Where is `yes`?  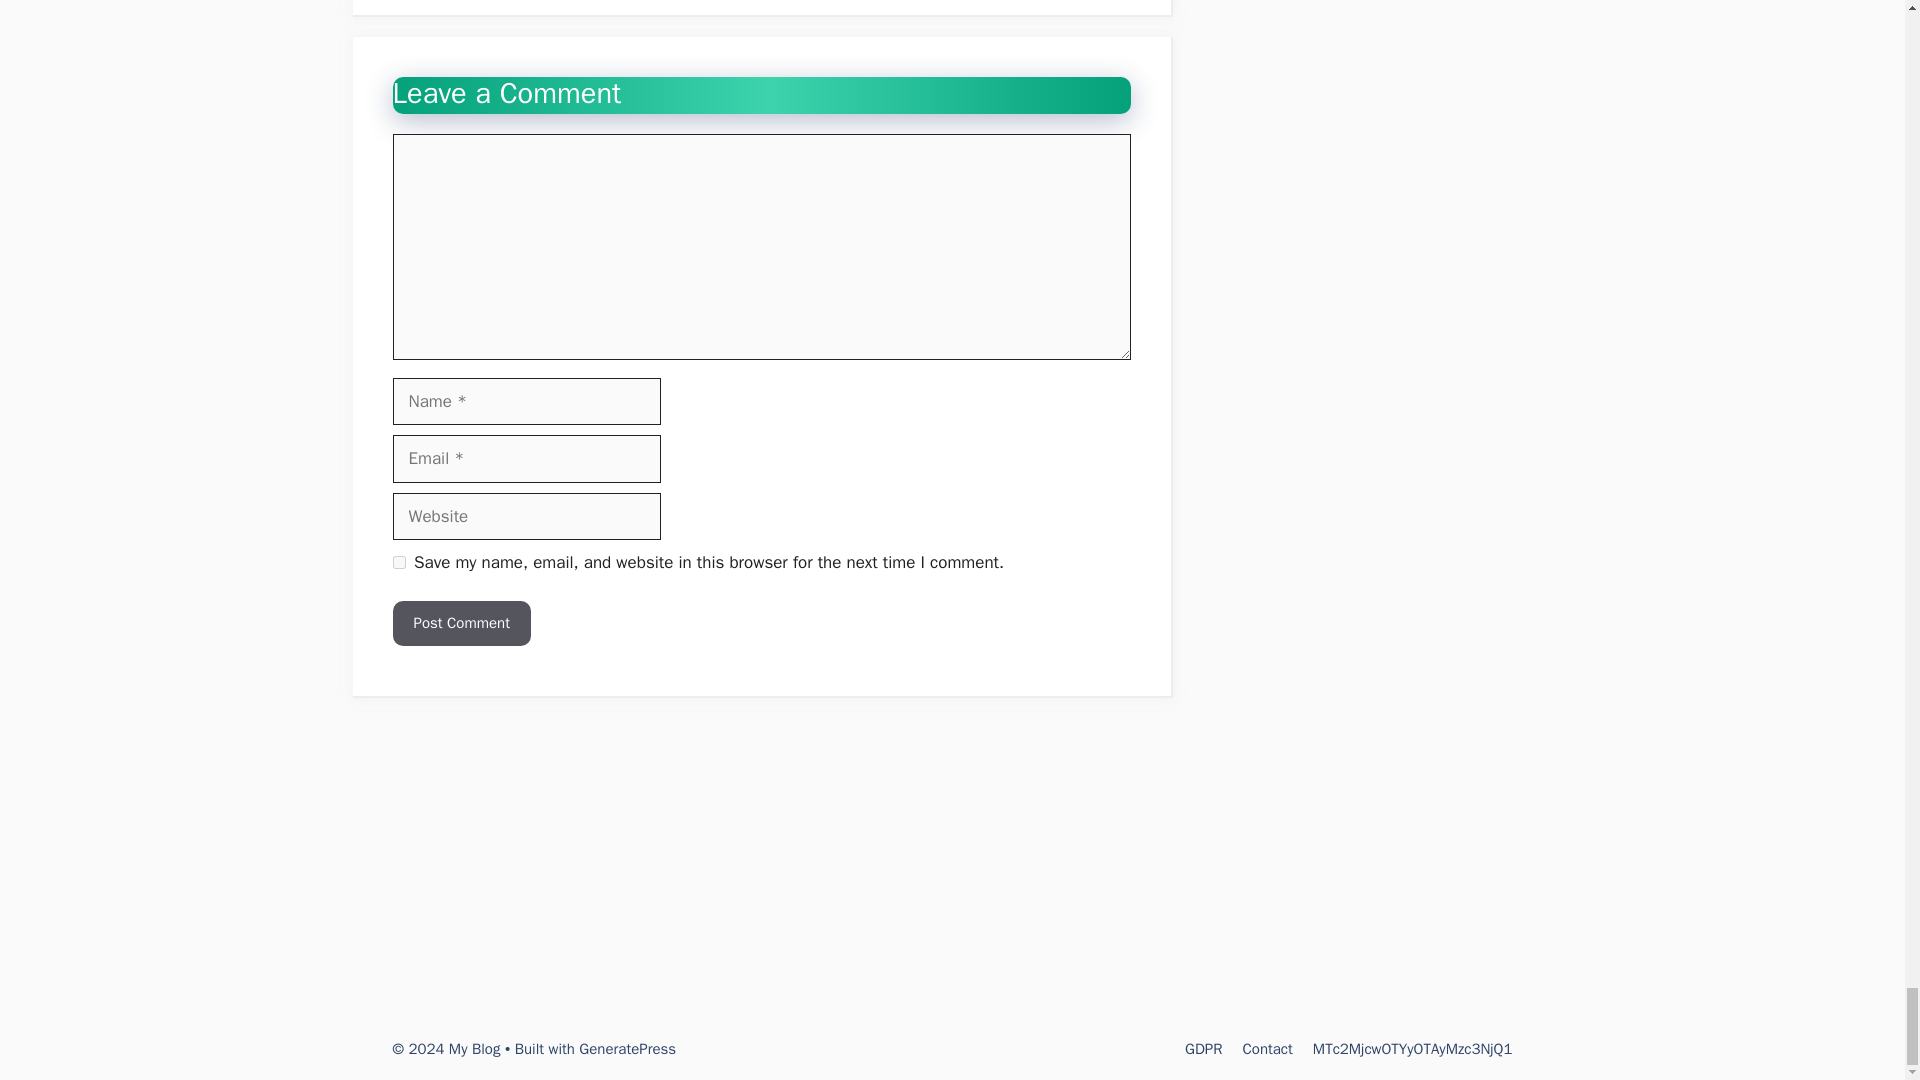
yes is located at coordinates (398, 562).